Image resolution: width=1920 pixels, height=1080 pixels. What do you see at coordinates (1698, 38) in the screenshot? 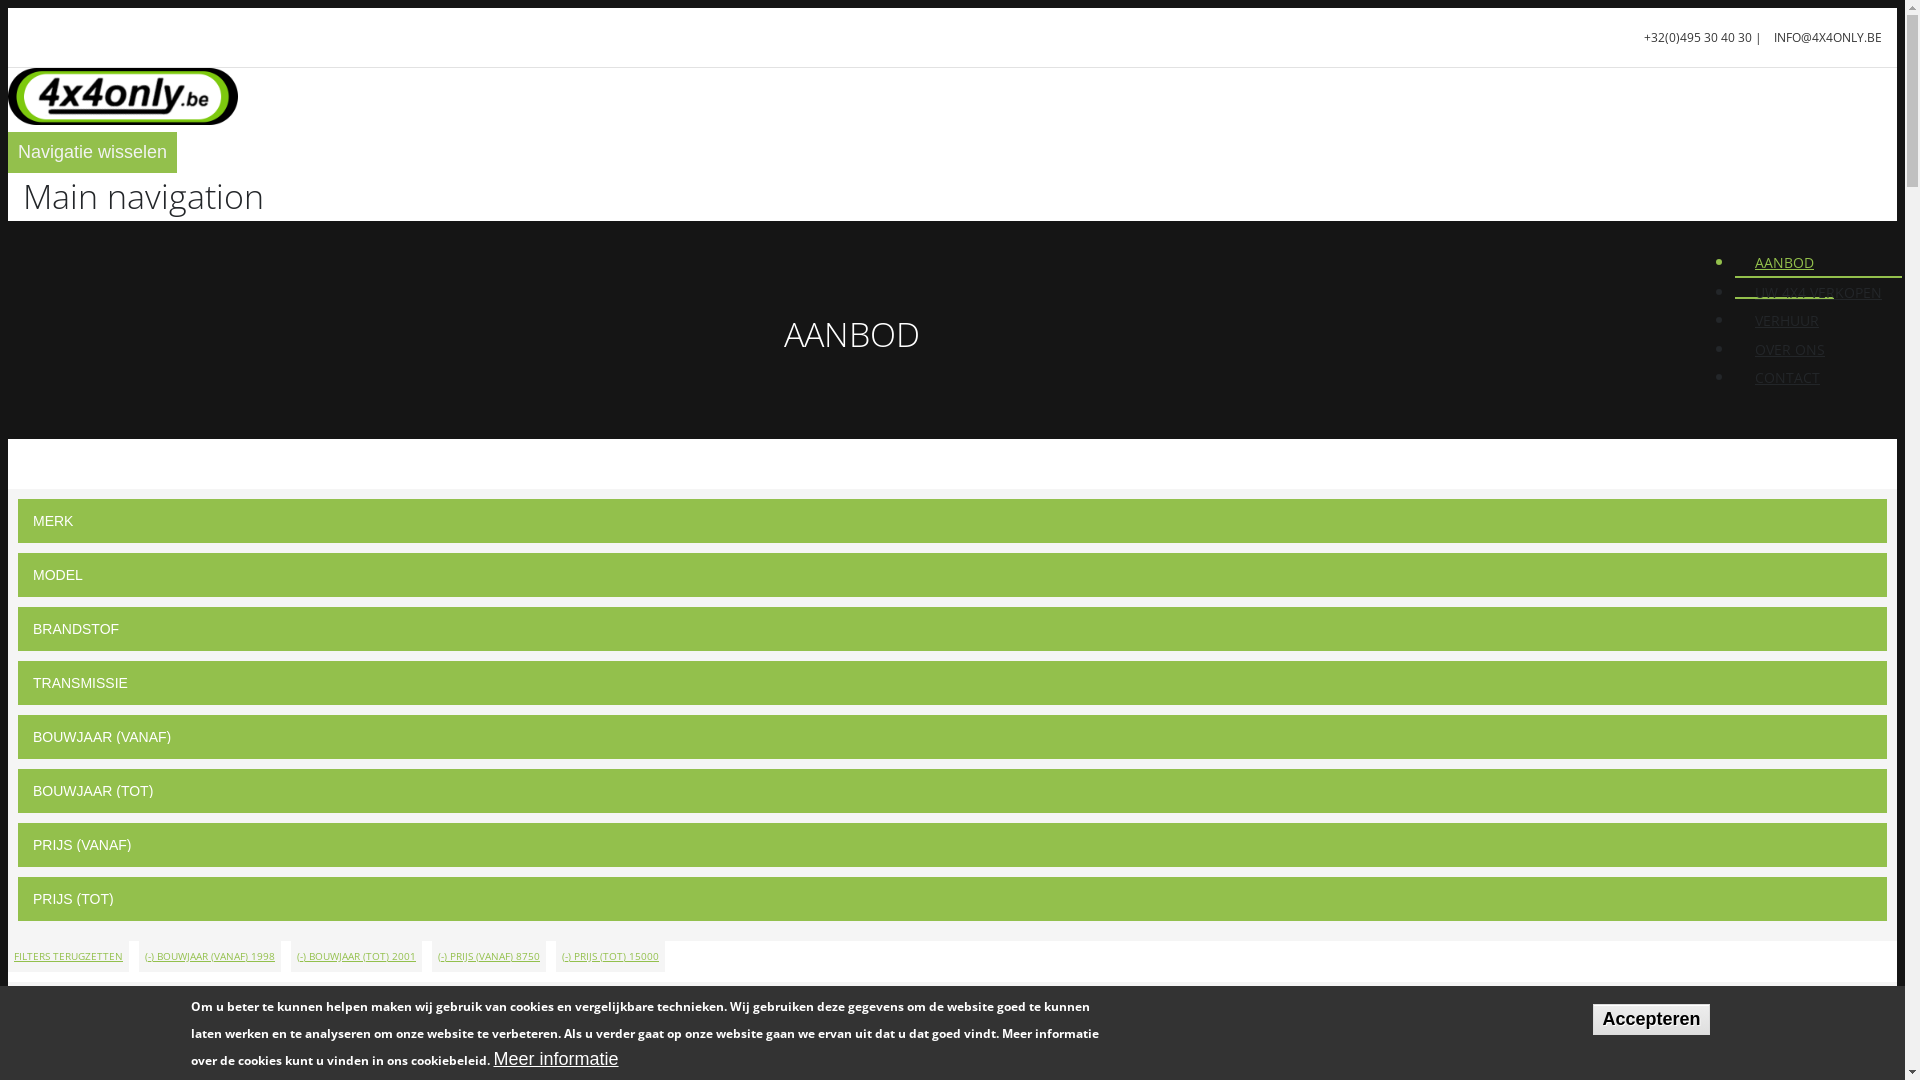
I see `+32(0)495 30 40 30` at bounding box center [1698, 38].